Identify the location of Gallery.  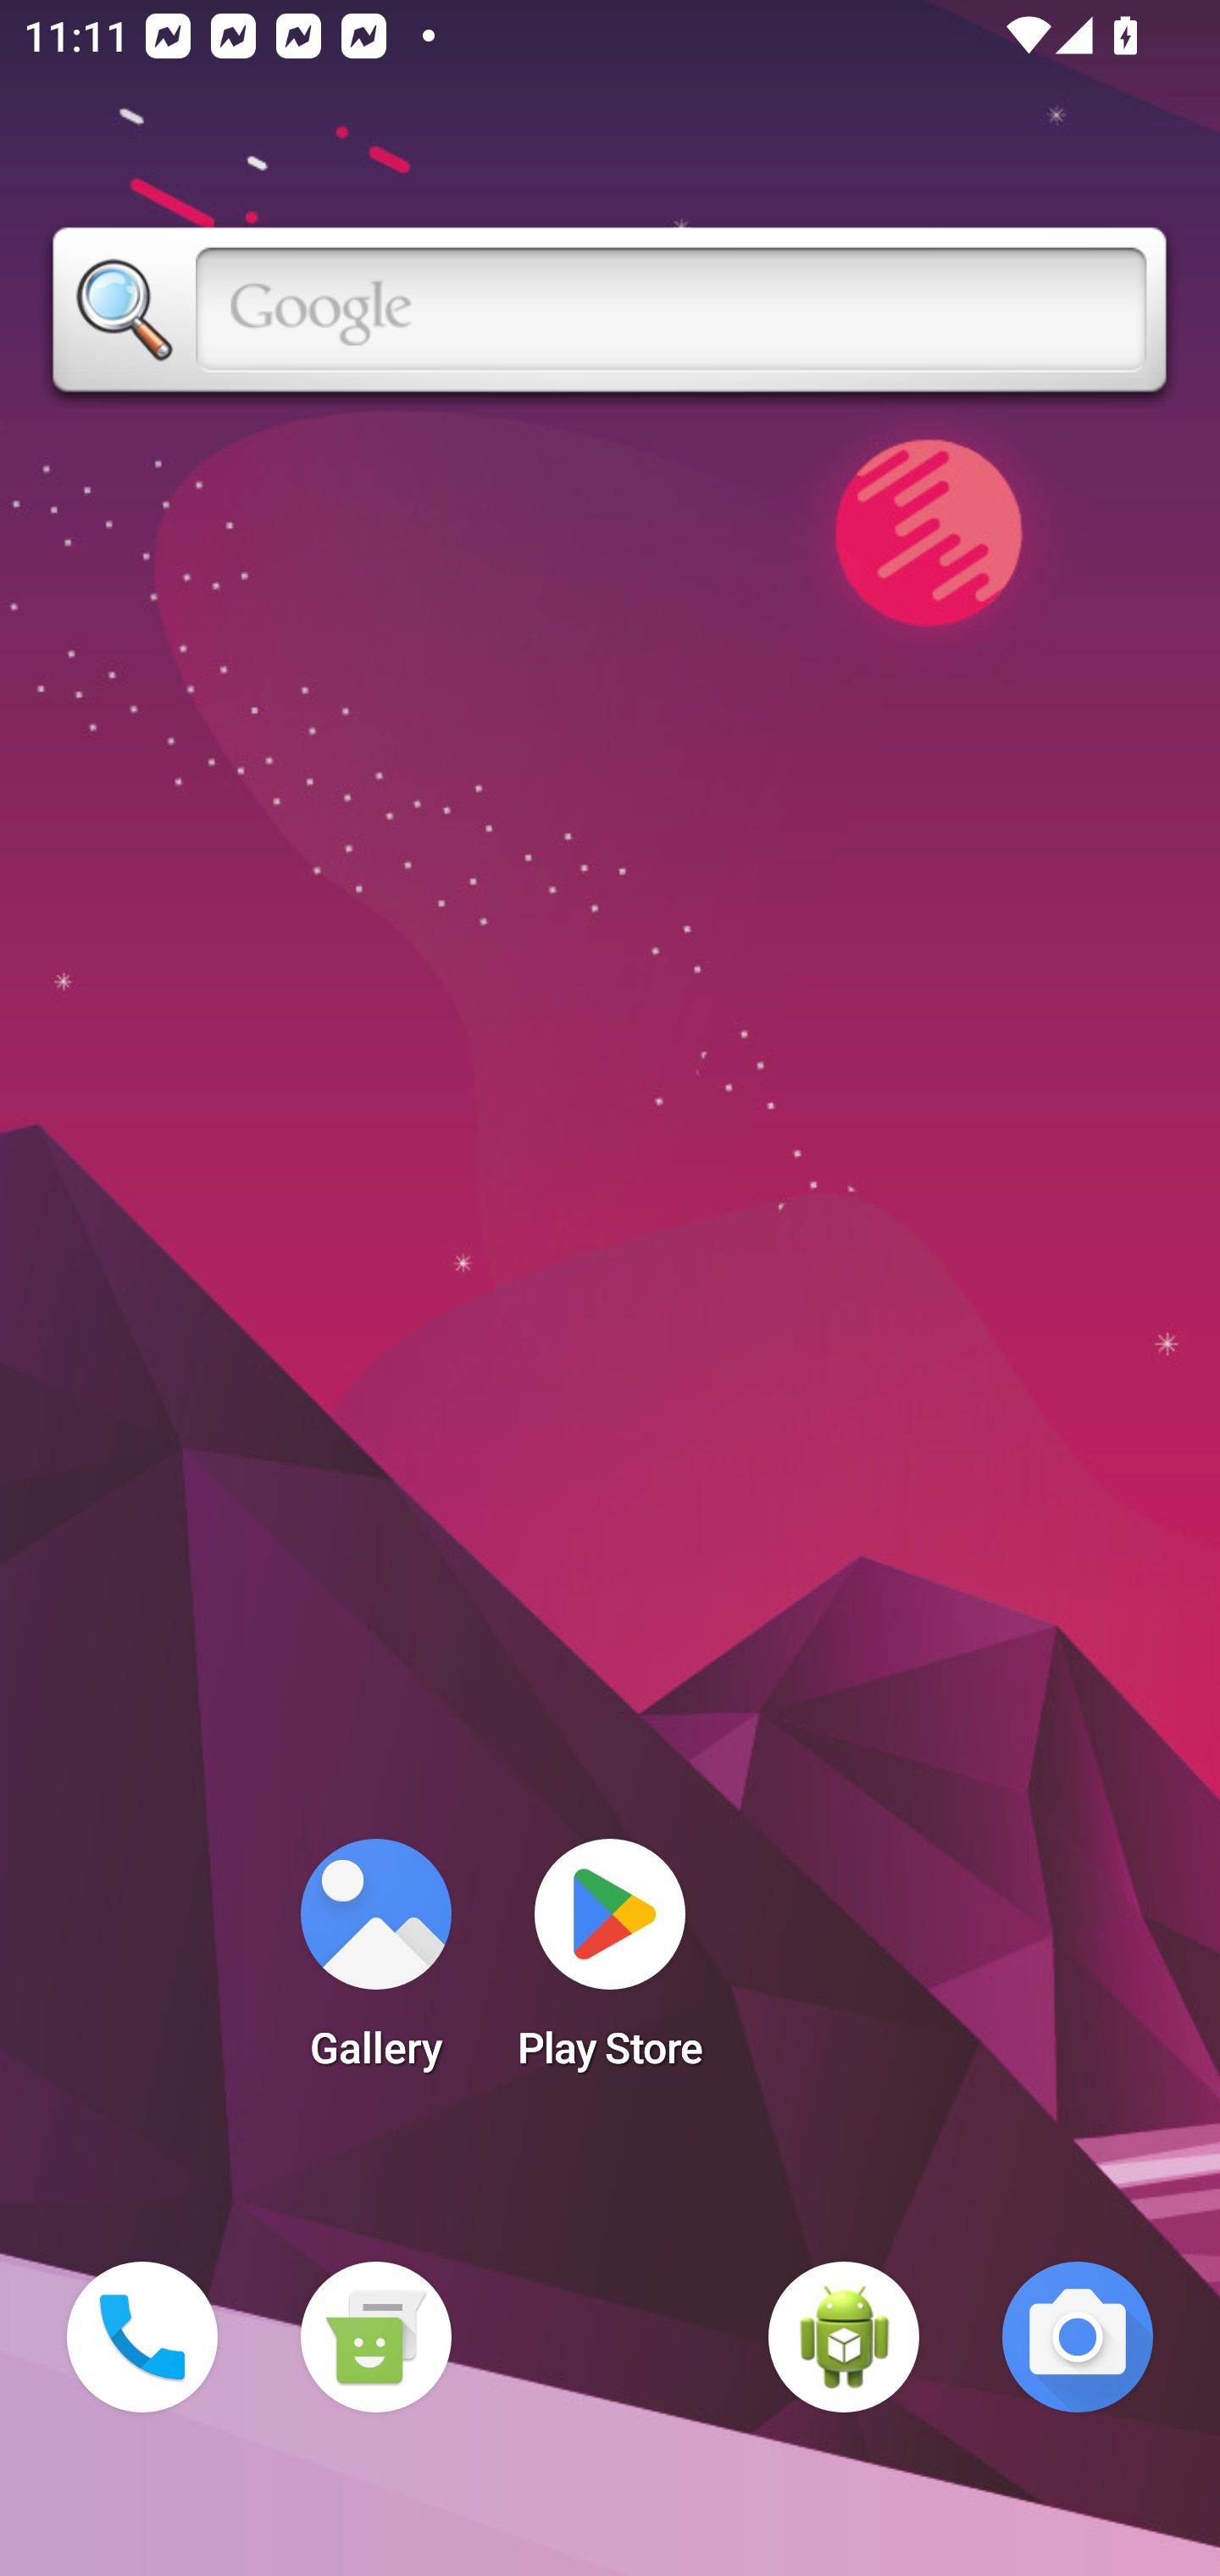
(375, 1964).